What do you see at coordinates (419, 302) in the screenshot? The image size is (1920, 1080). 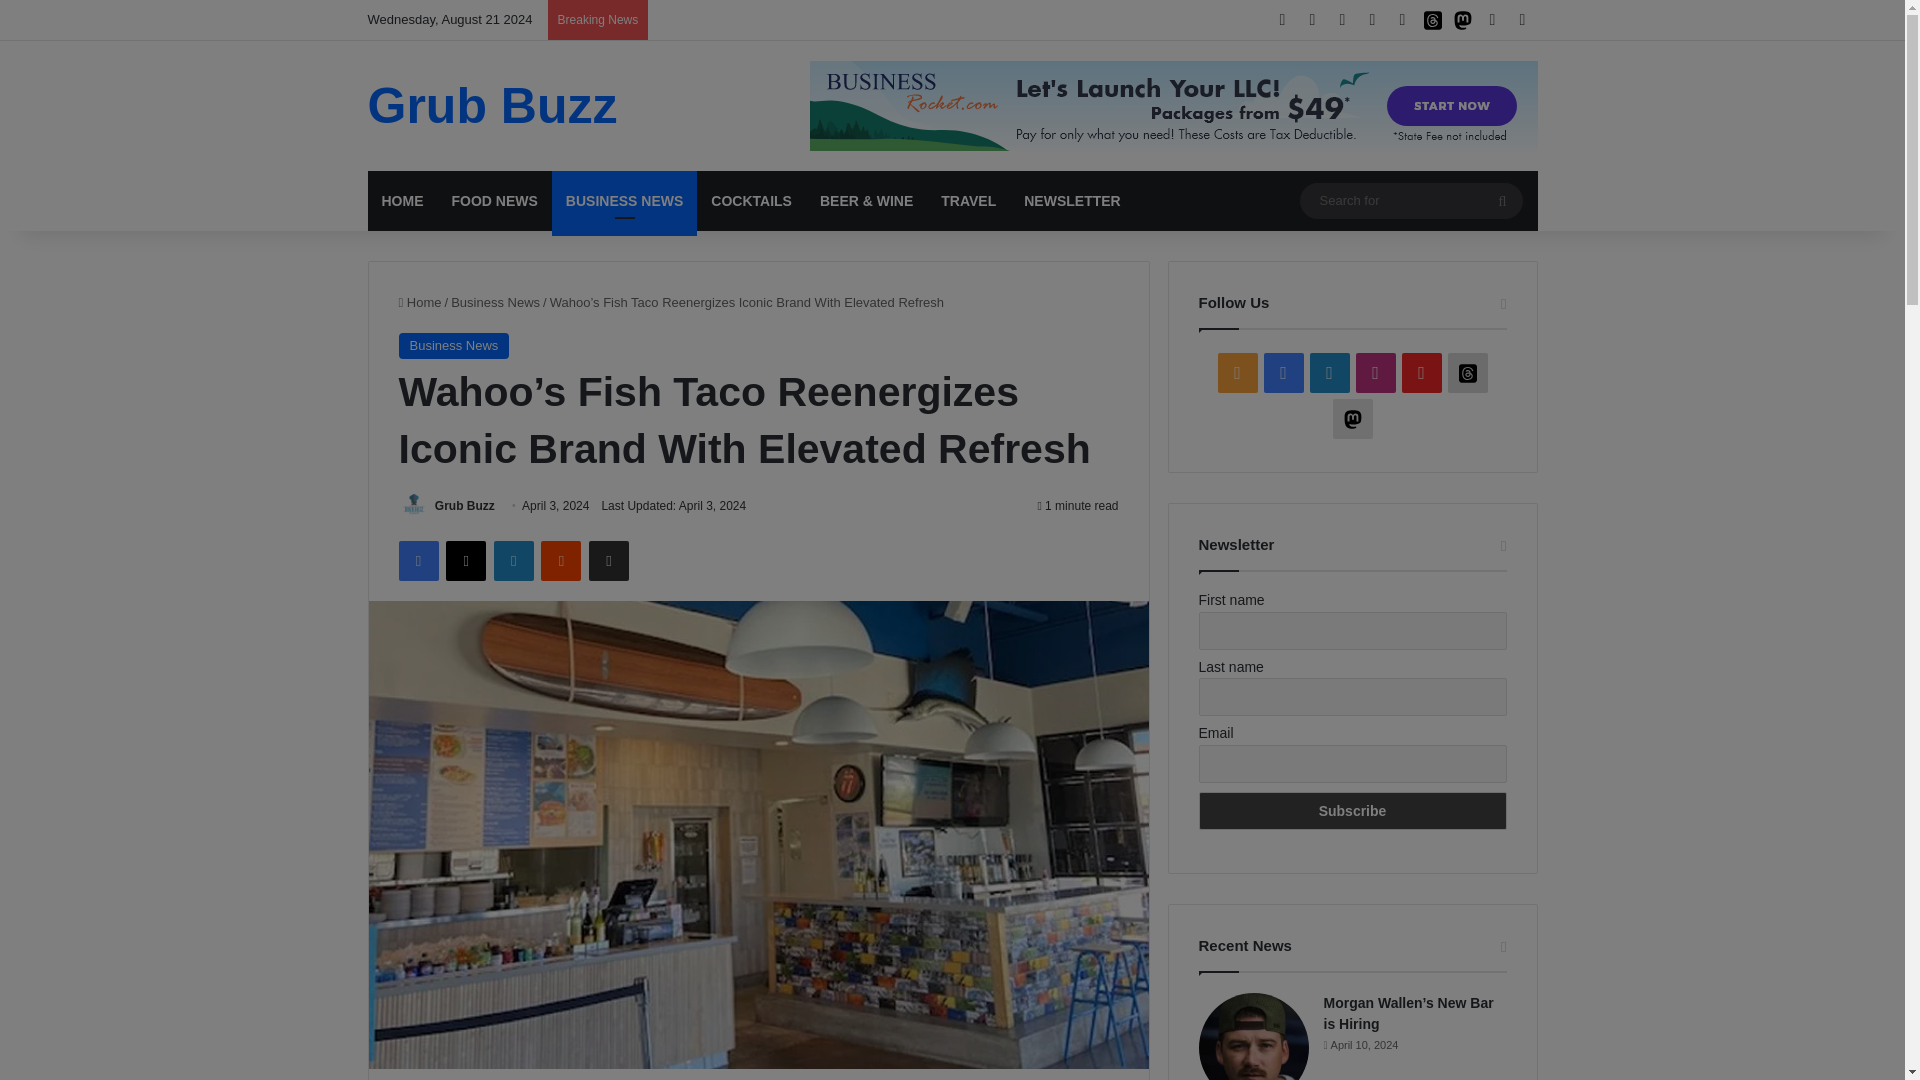 I see `Home` at bounding box center [419, 302].